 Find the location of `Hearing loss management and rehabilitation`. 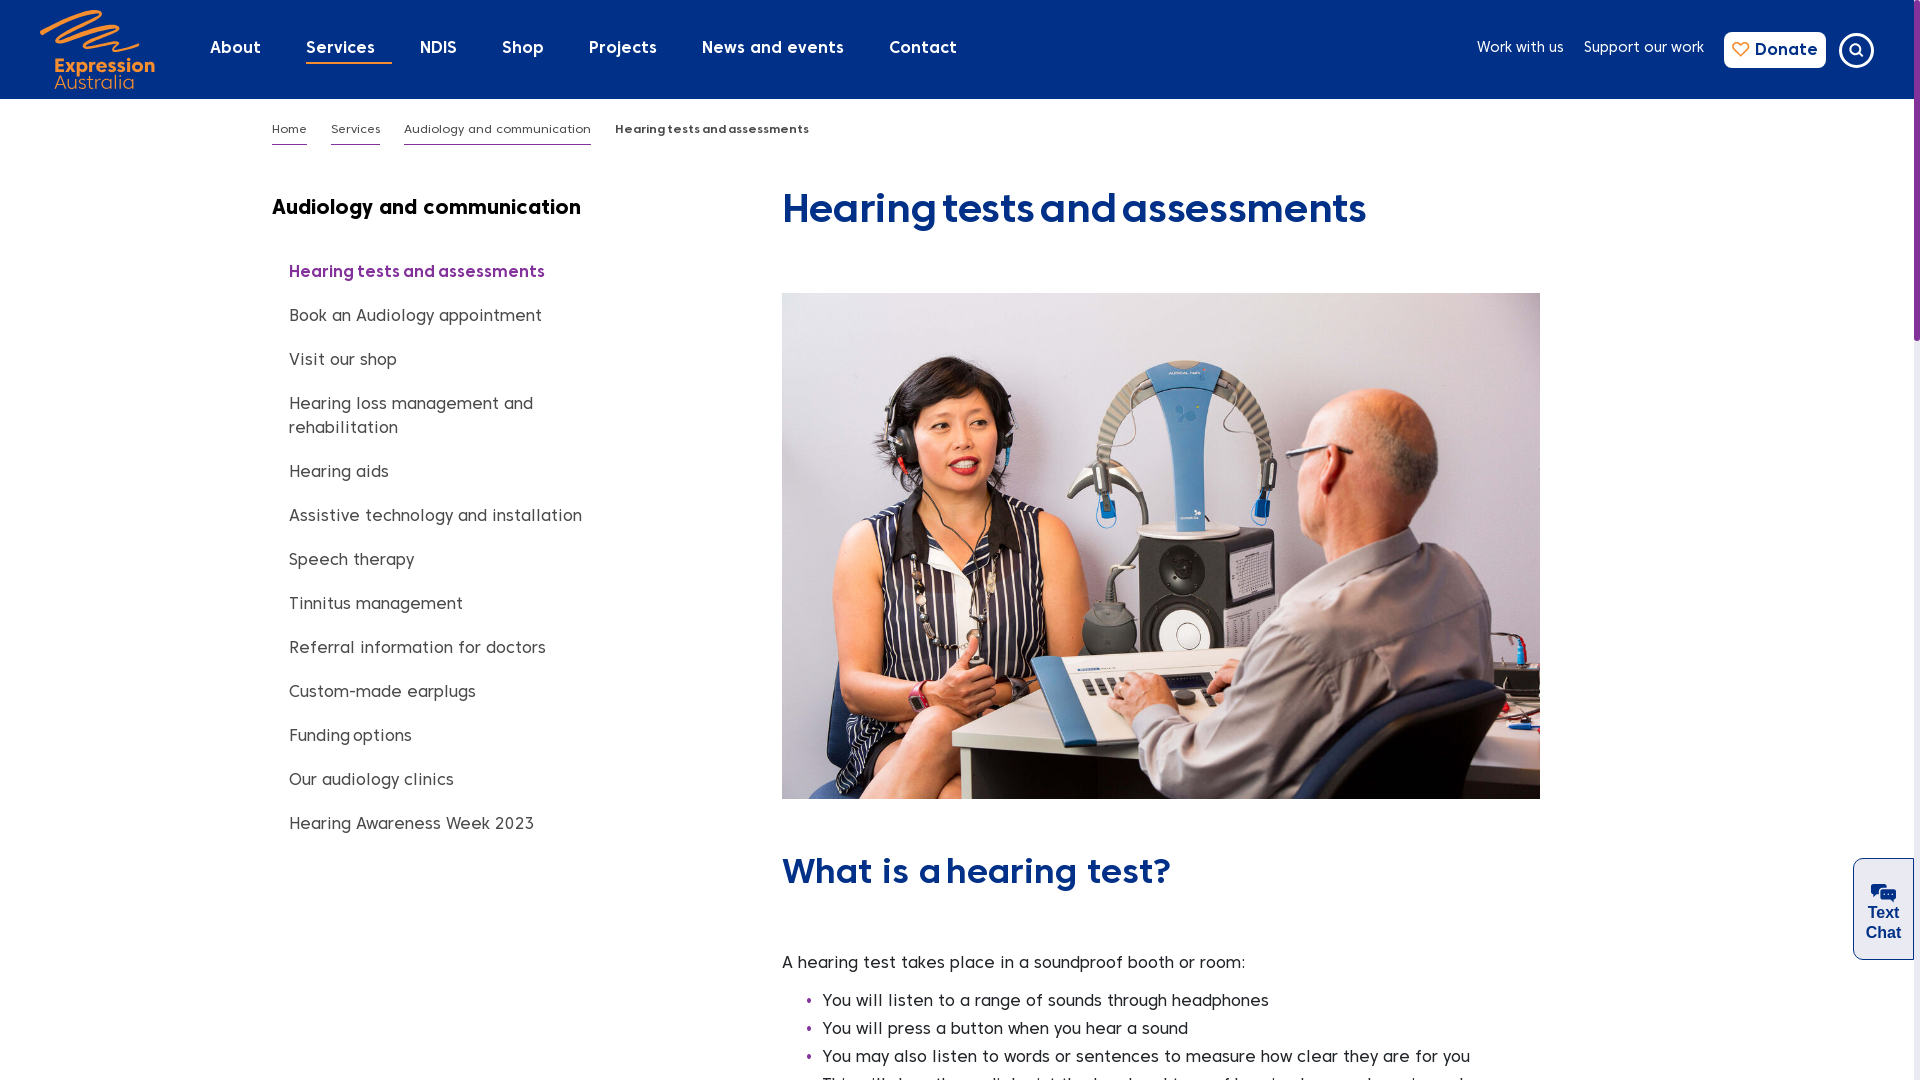

Hearing loss management and rehabilitation is located at coordinates (436, 417).